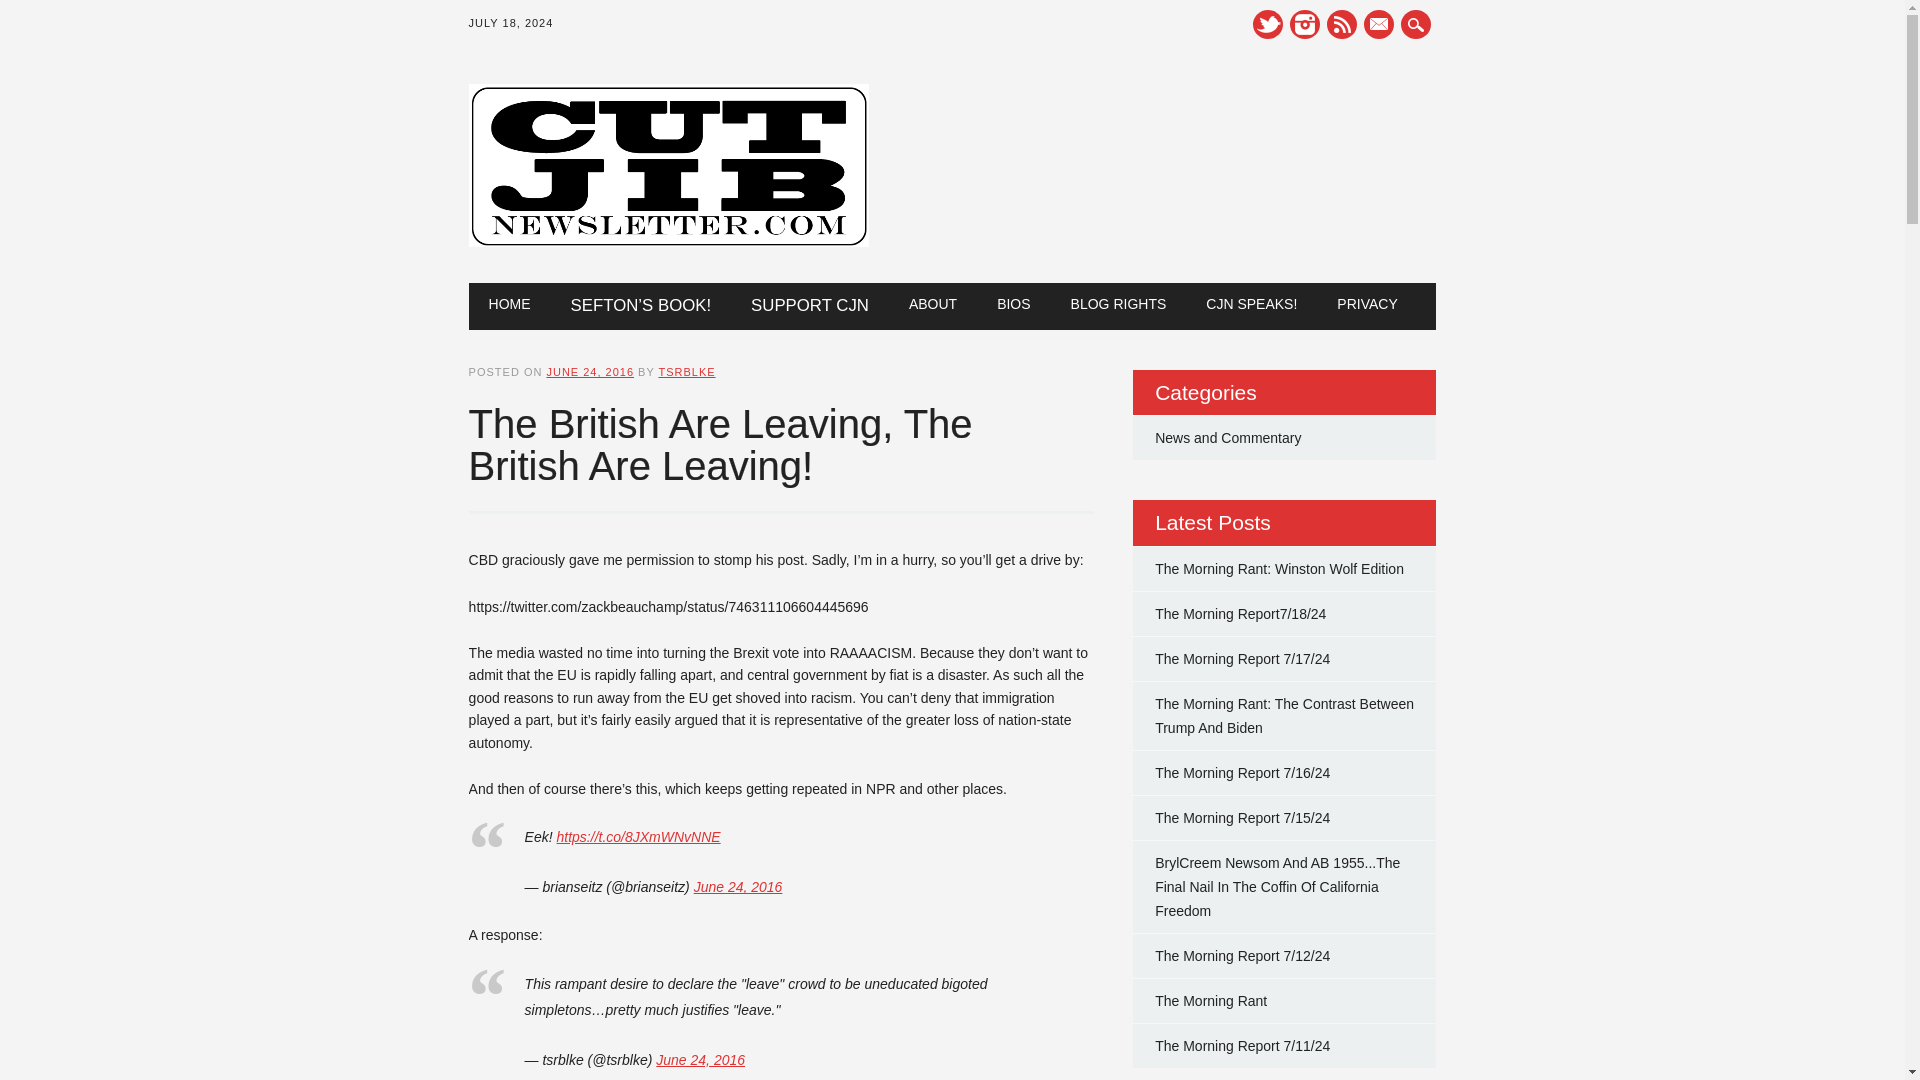 This screenshot has width=1920, height=1080. I want to click on TSRBLKE, so click(686, 372).